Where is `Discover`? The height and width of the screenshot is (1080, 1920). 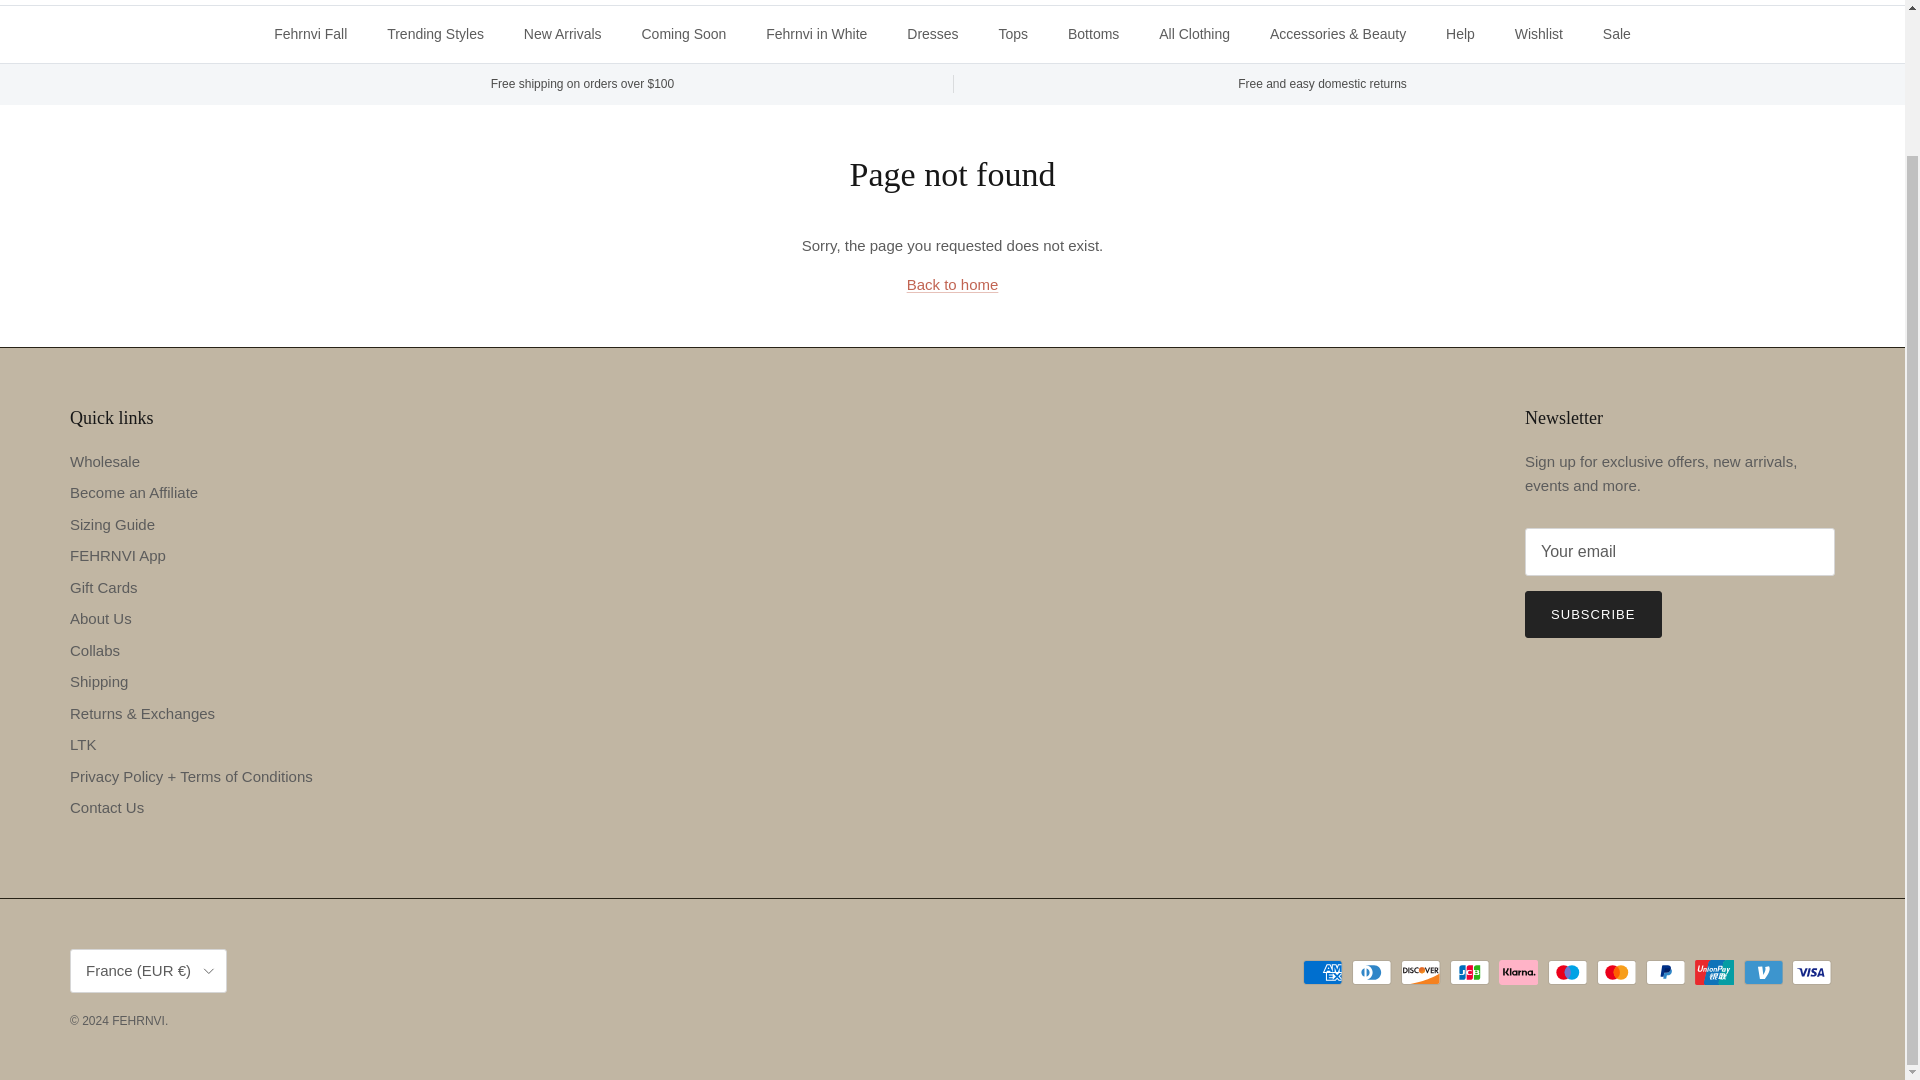
Discover is located at coordinates (1420, 972).